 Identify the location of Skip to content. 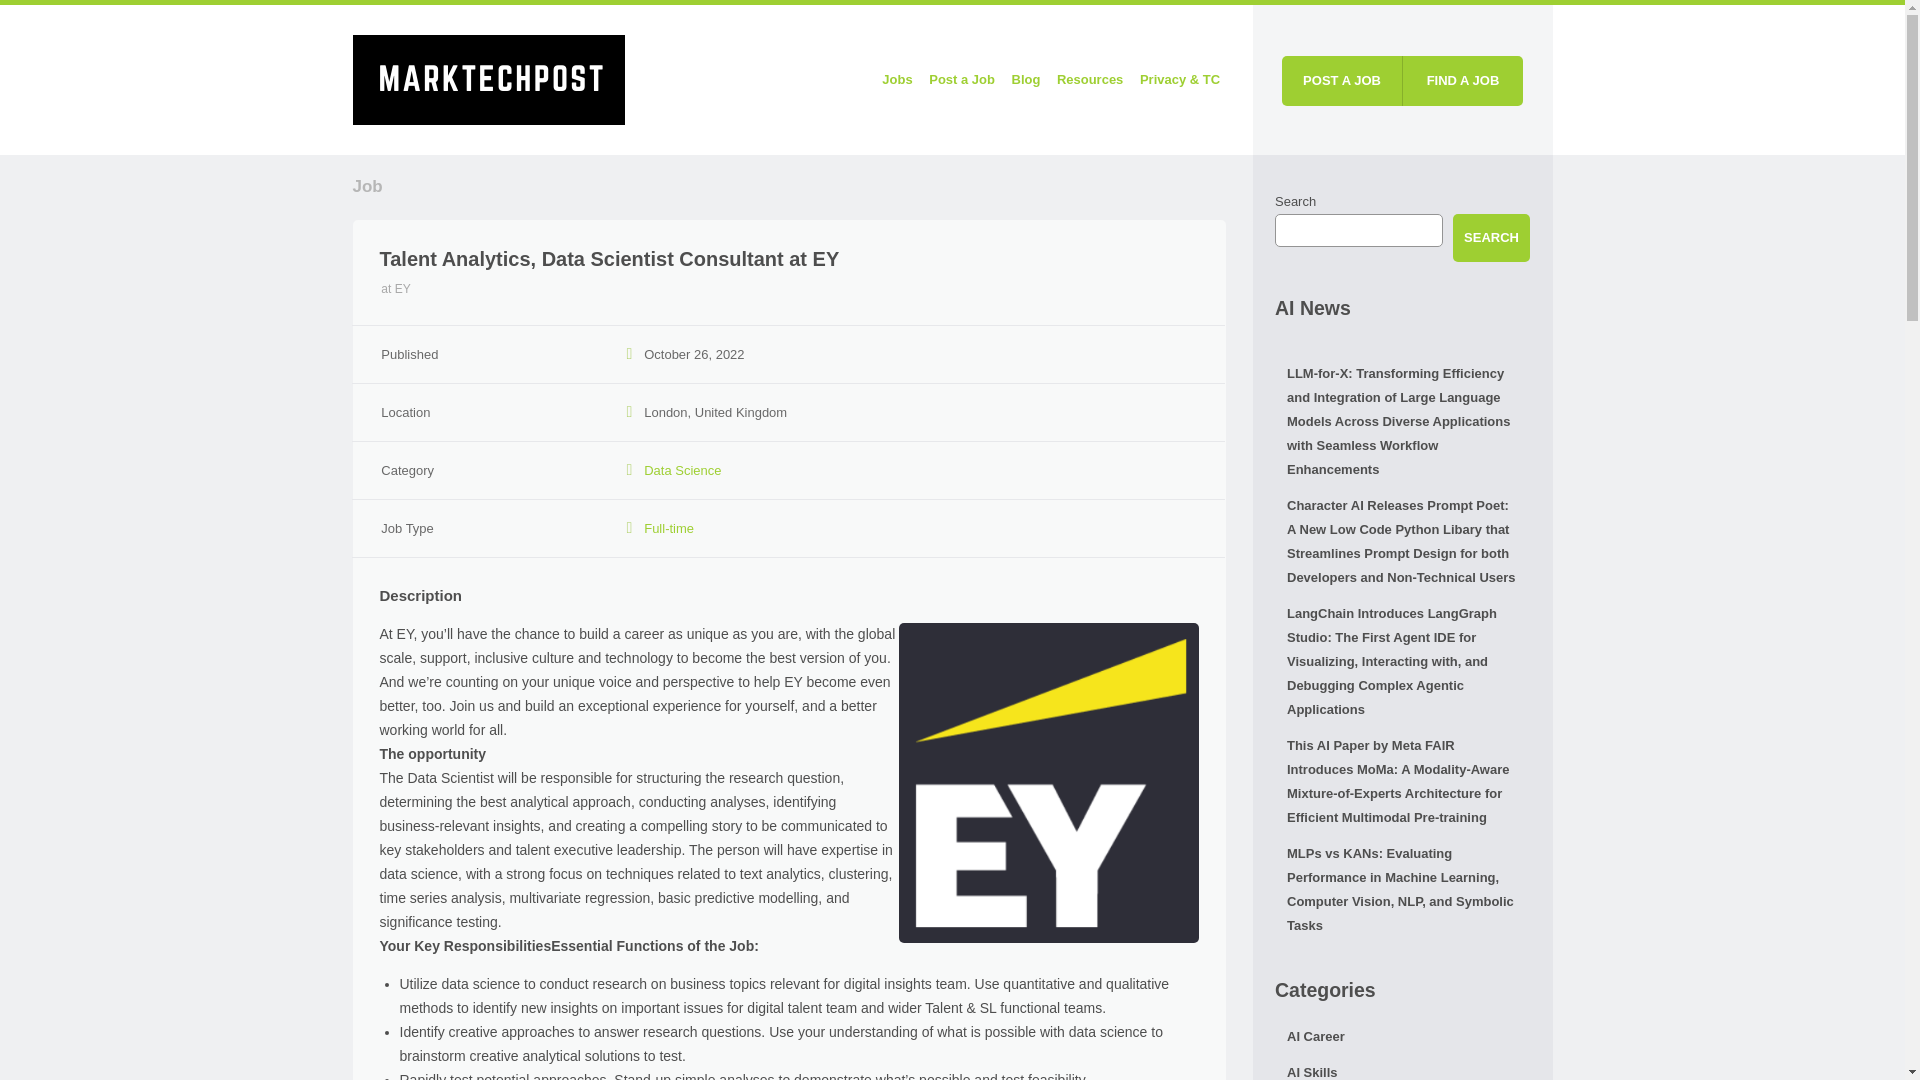
(776, 80).